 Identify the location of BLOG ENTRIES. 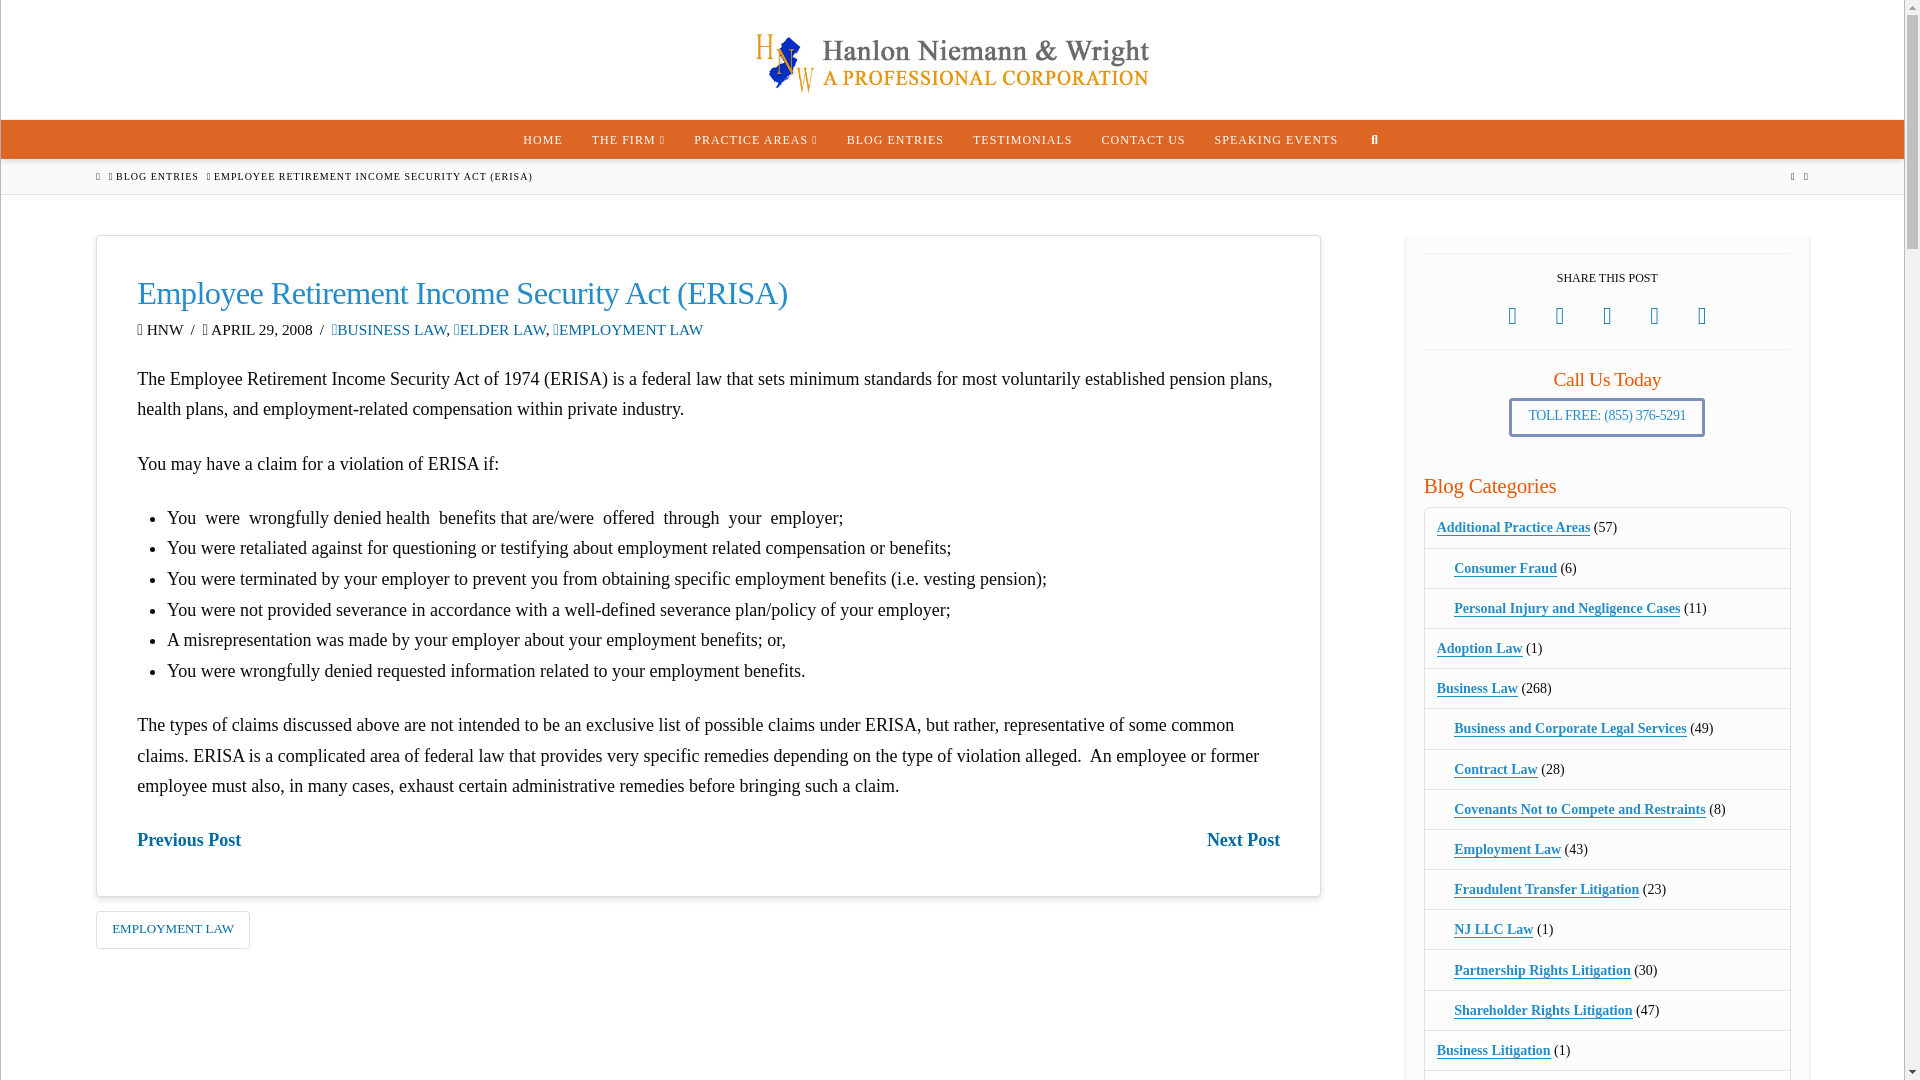
(894, 138).